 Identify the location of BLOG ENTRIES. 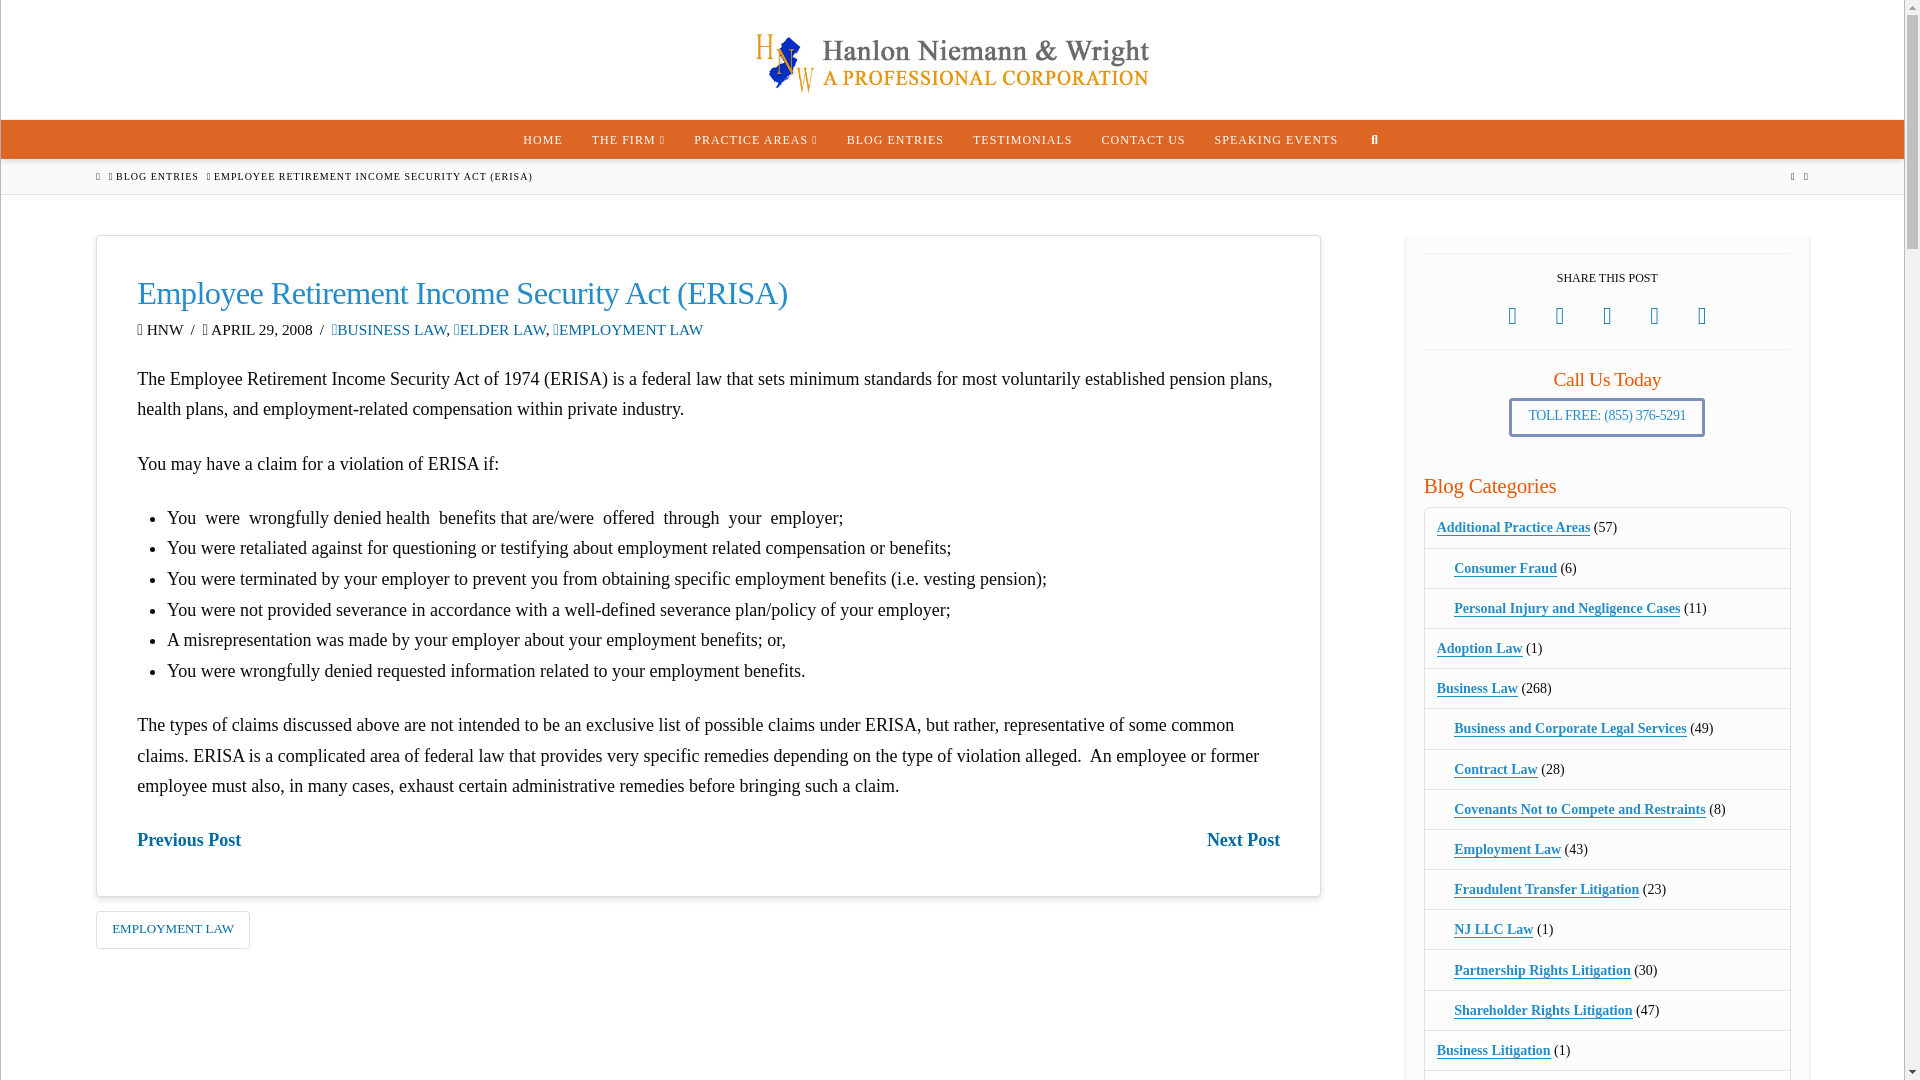
(894, 138).